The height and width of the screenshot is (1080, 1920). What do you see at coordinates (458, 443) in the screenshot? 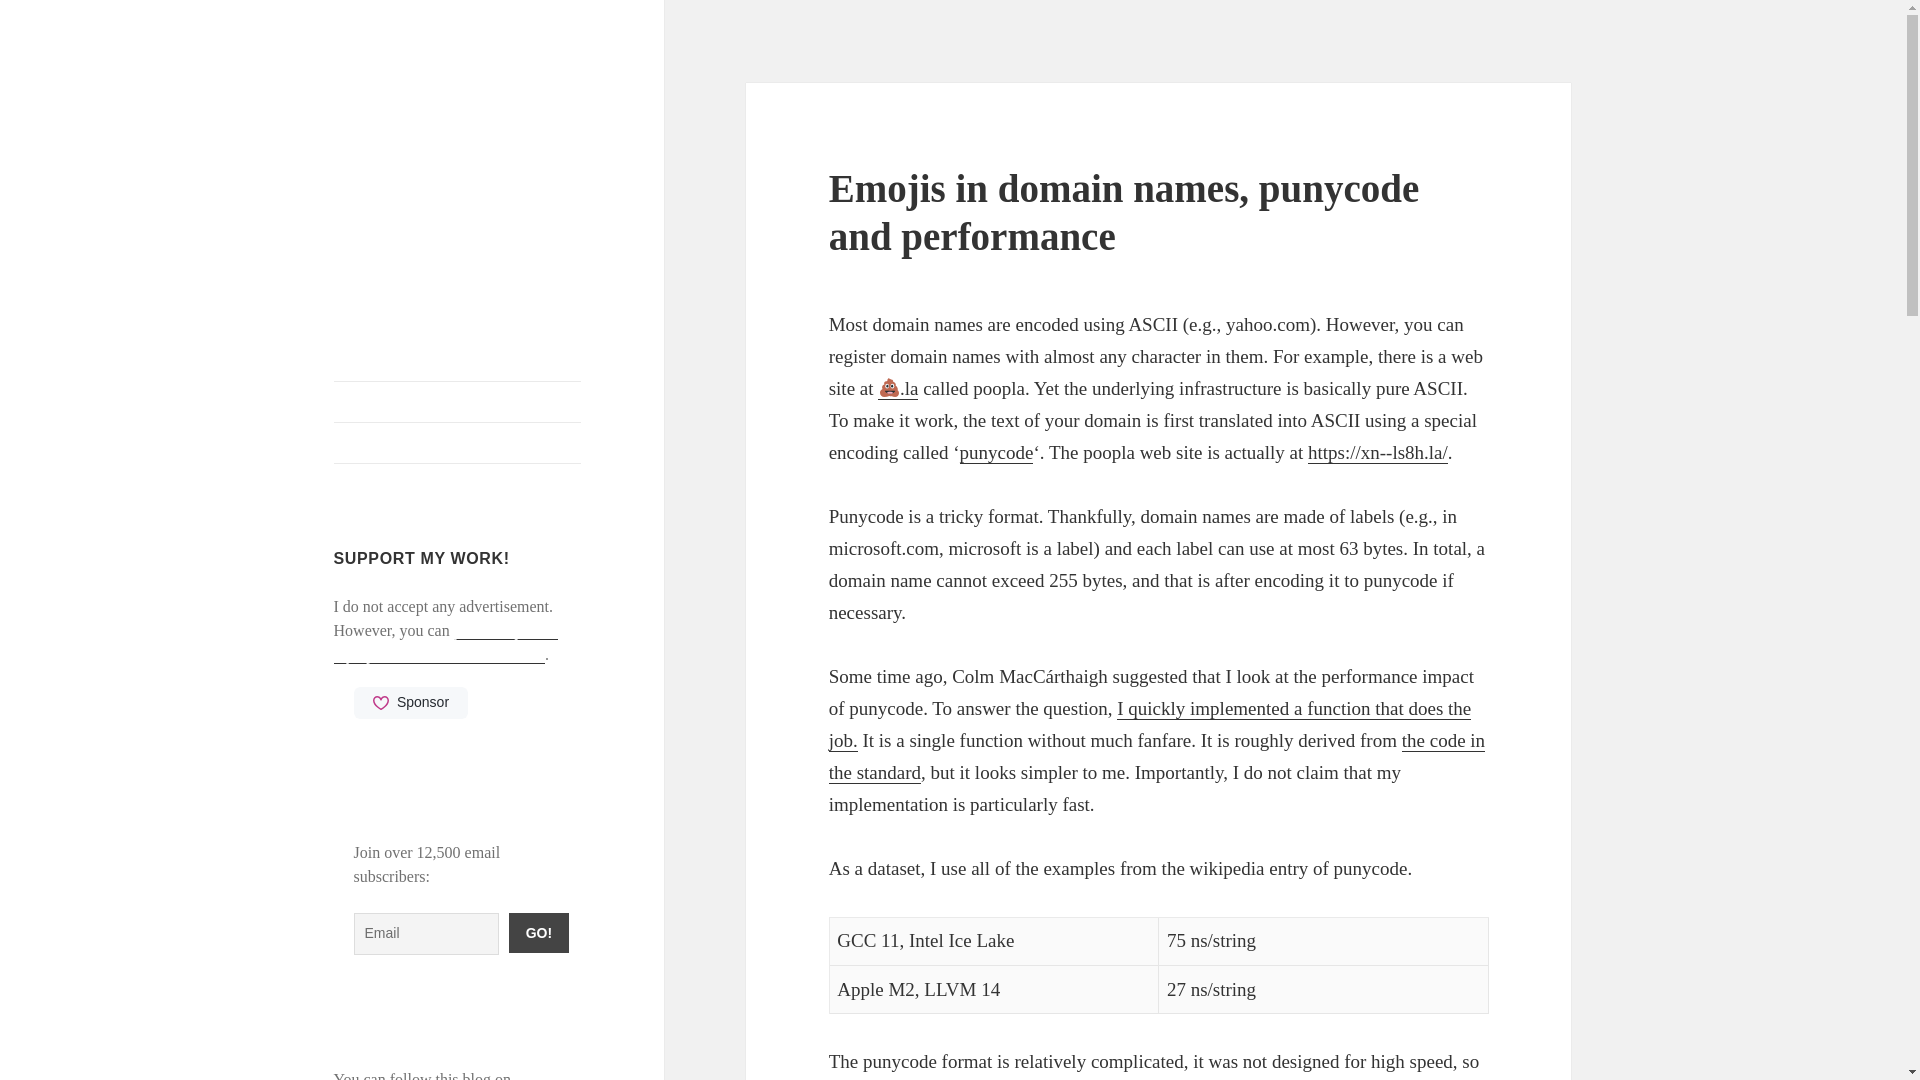
I see `GitHub profile` at bounding box center [458, 443].